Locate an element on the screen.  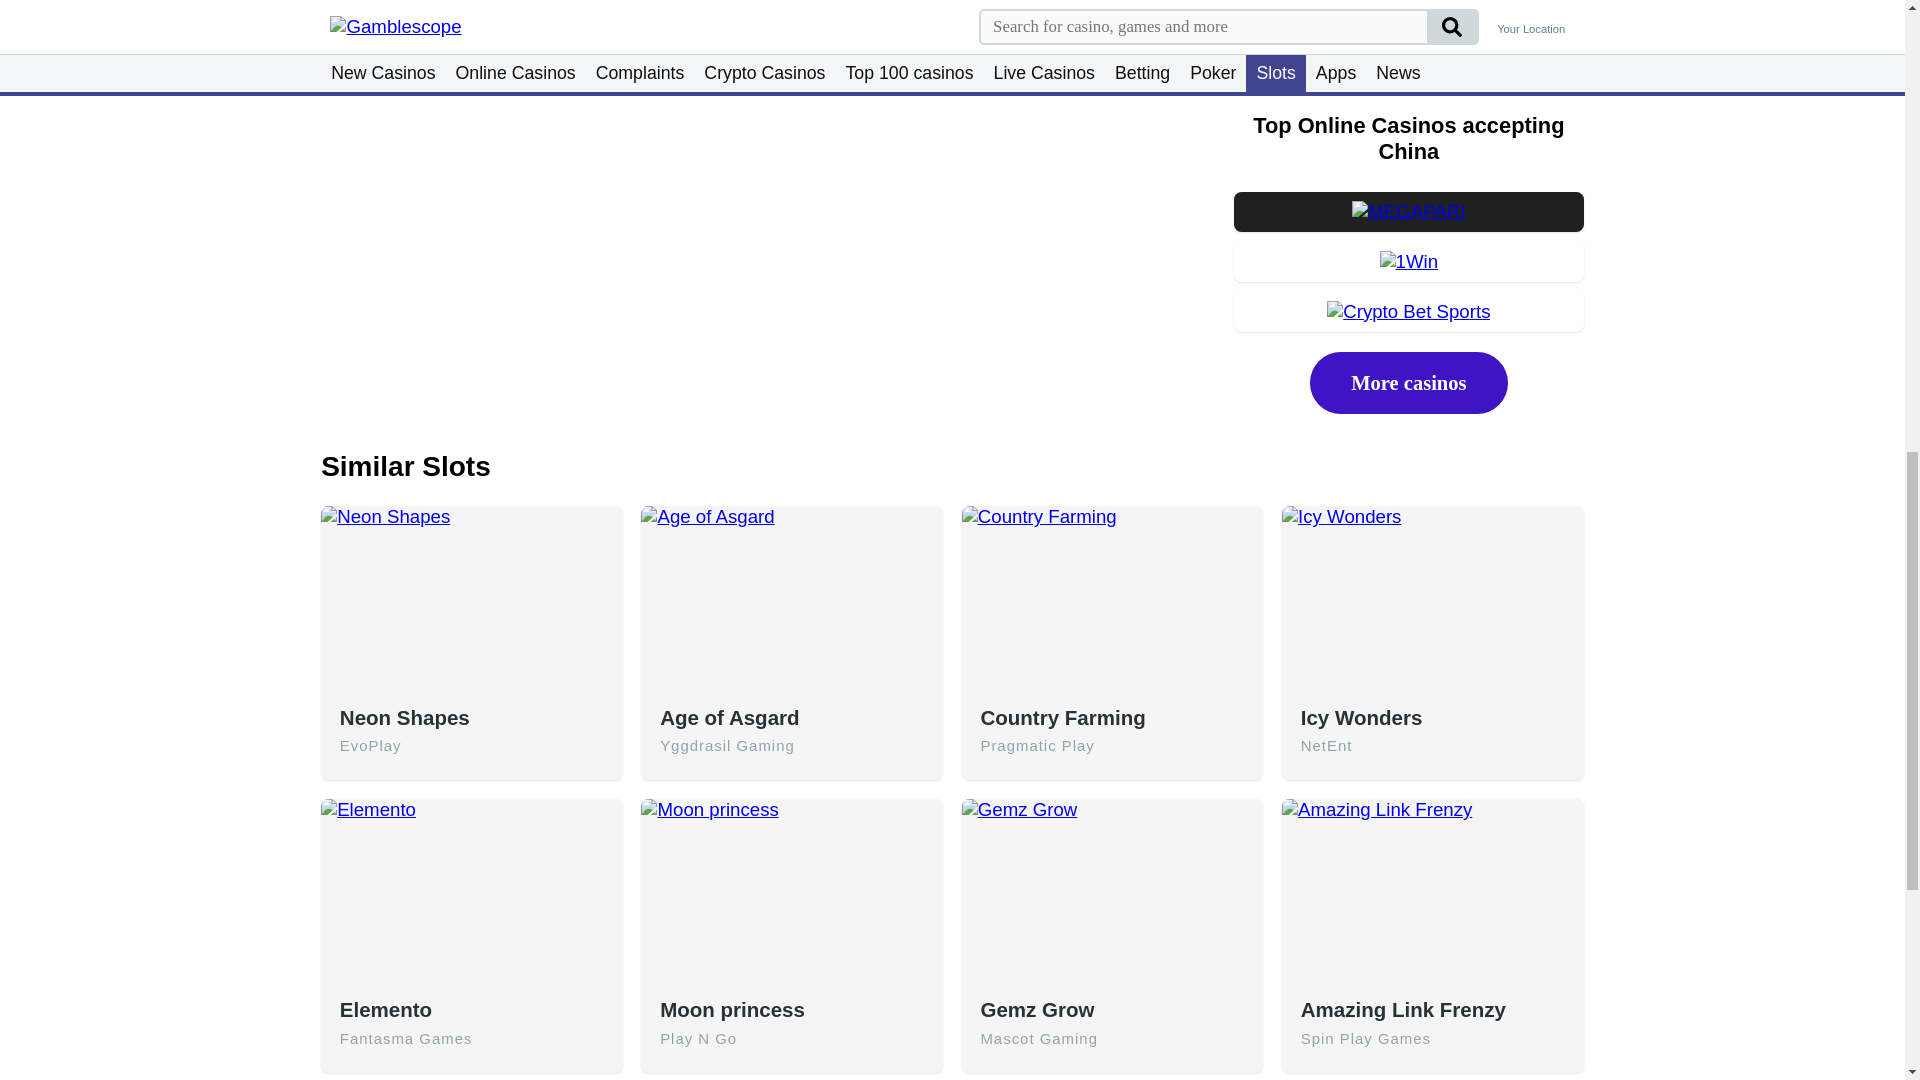
1Win is located at coordinates (1409, 262).